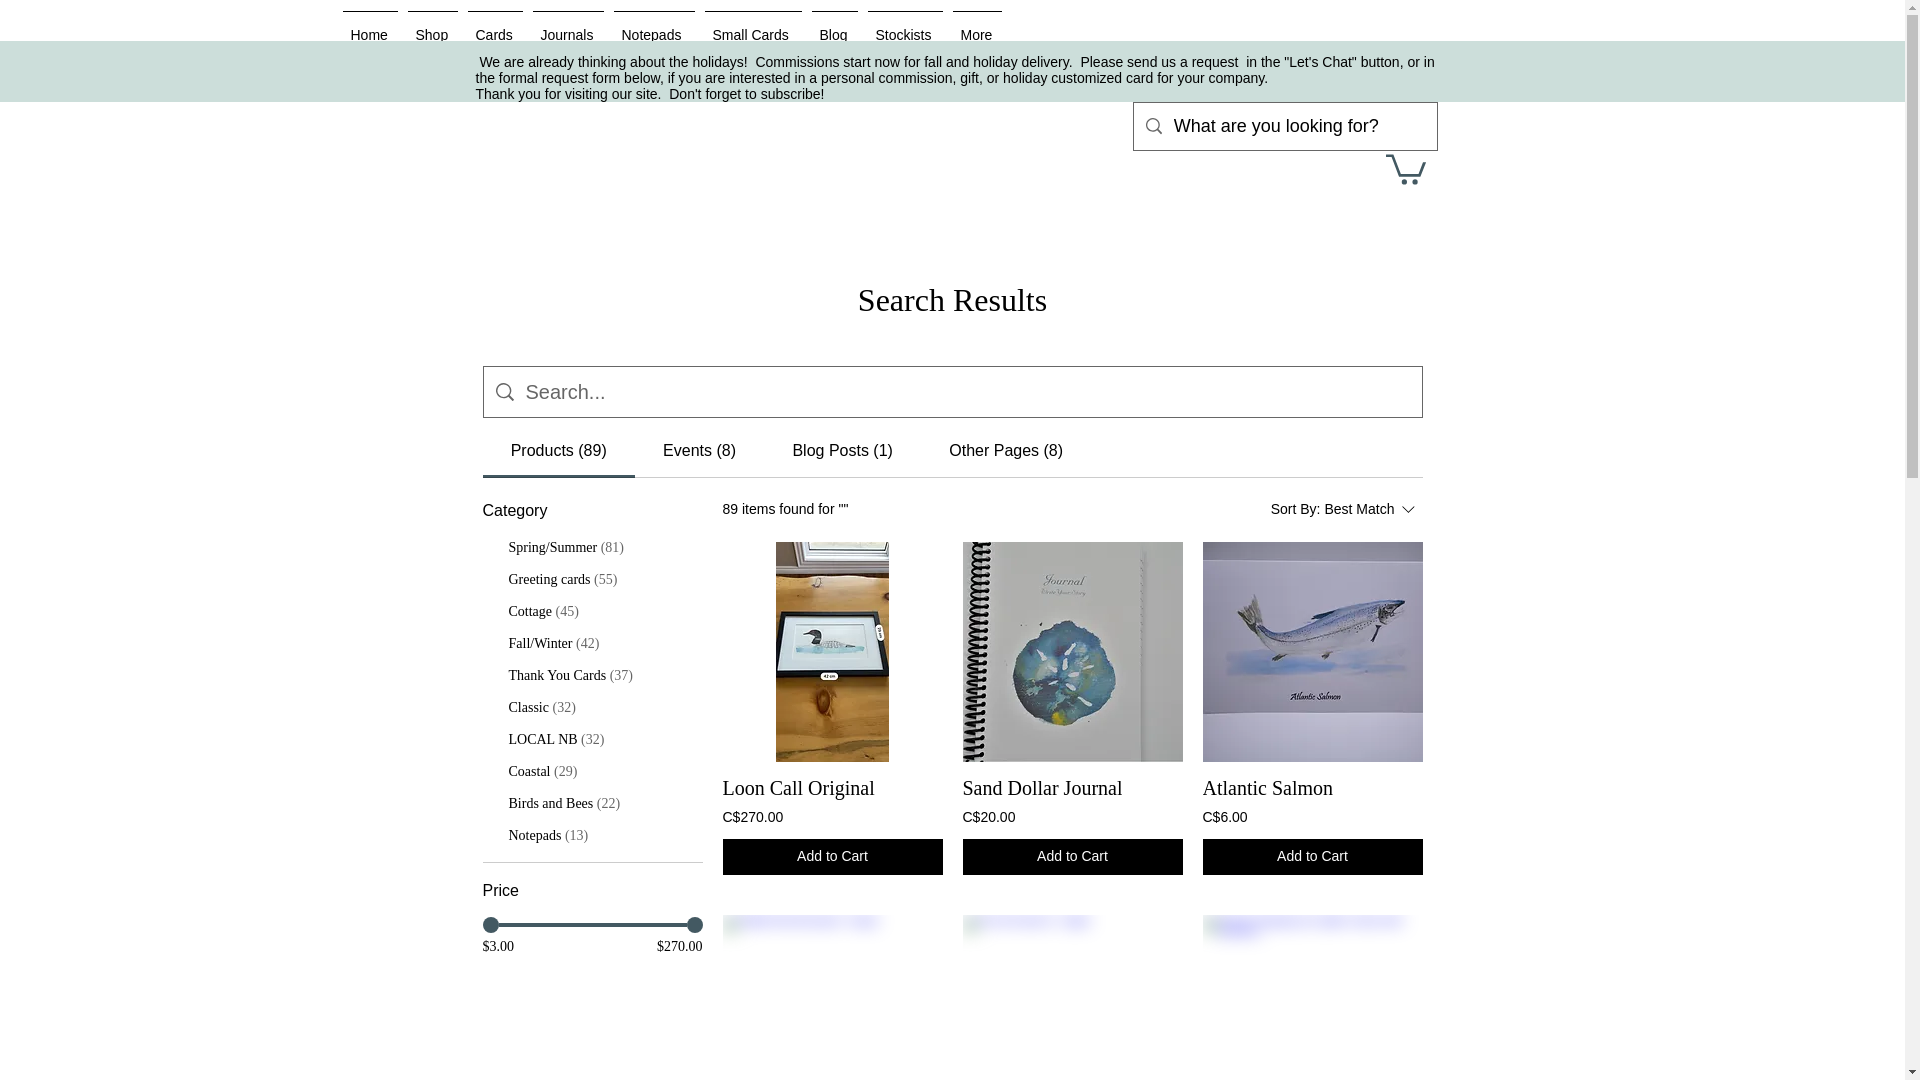 The image size is (1920, 1080). What do you see at coordinates (1072, 997) in the screenshot?
I see `From the desk of...  Apple` at bounding box center [1072, 997].